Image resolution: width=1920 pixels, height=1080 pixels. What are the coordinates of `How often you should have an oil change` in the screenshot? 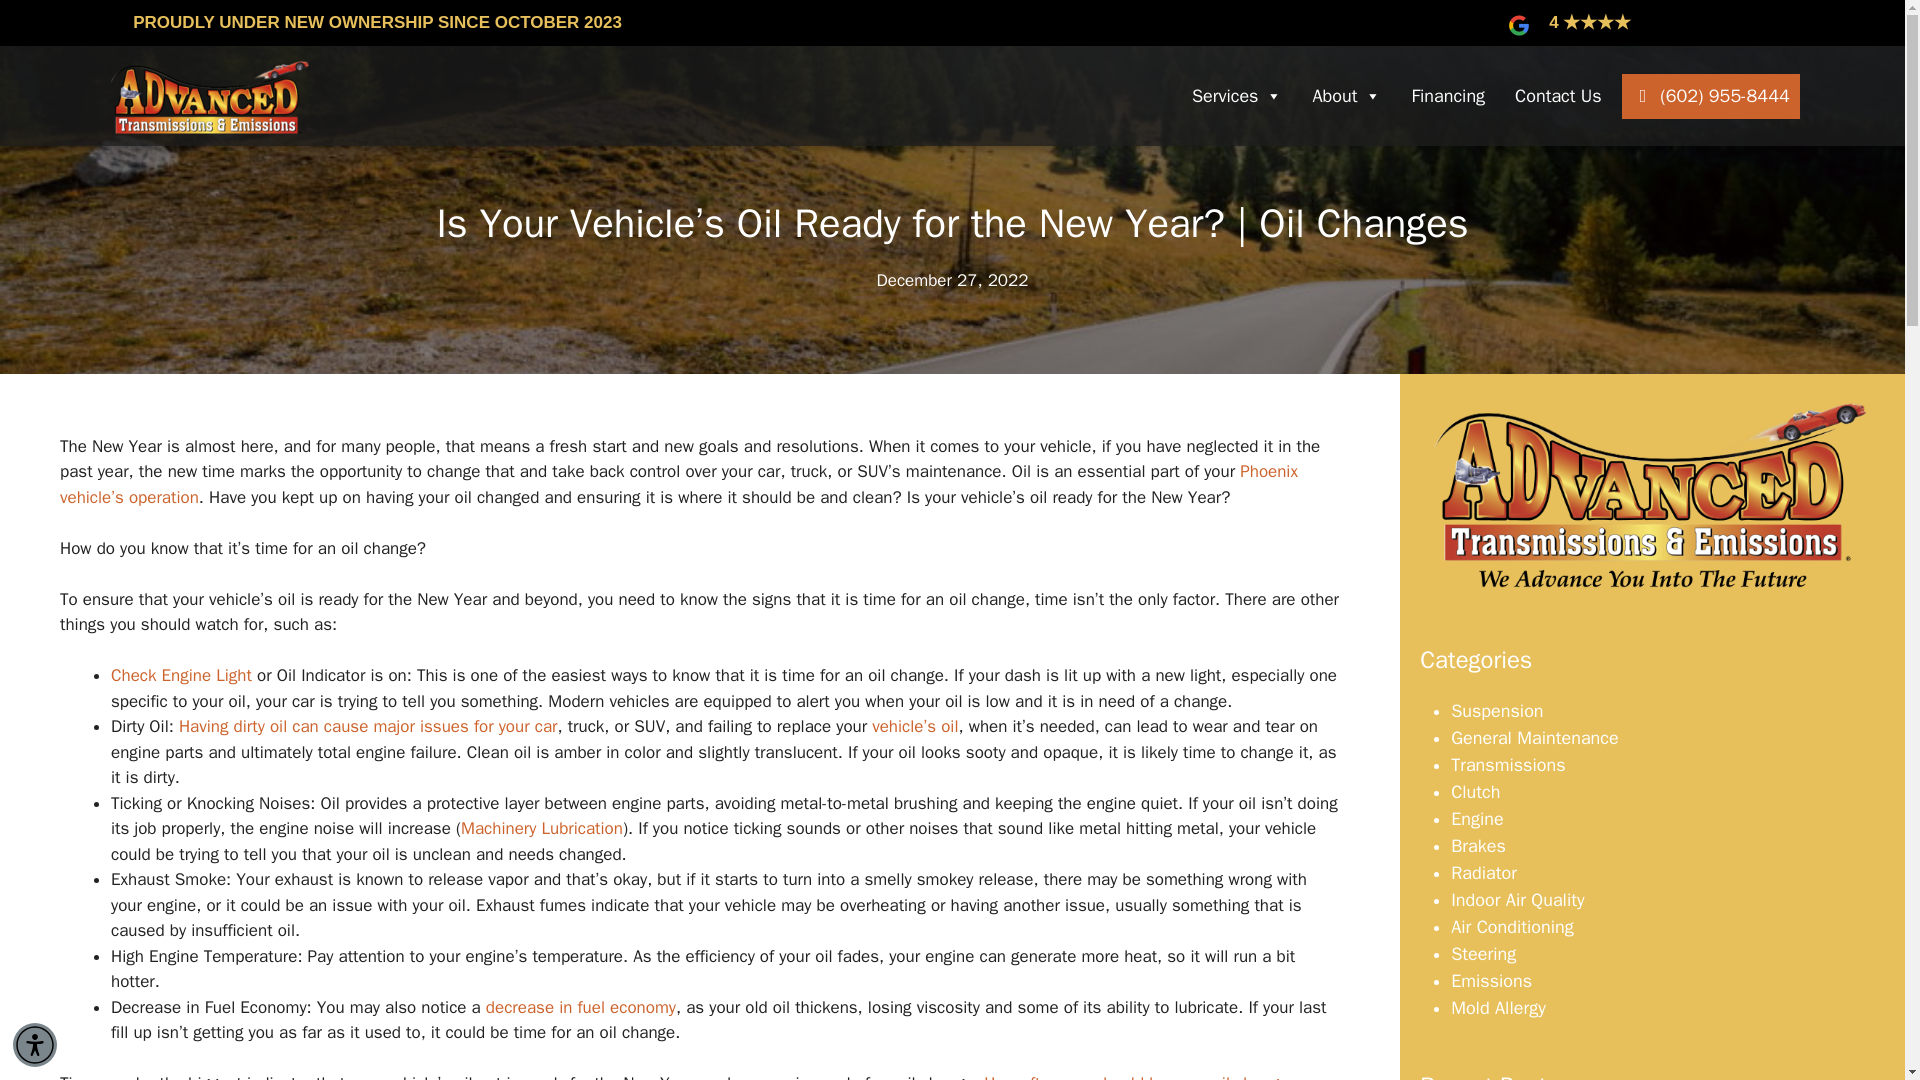 It's located at (1136, 1076).